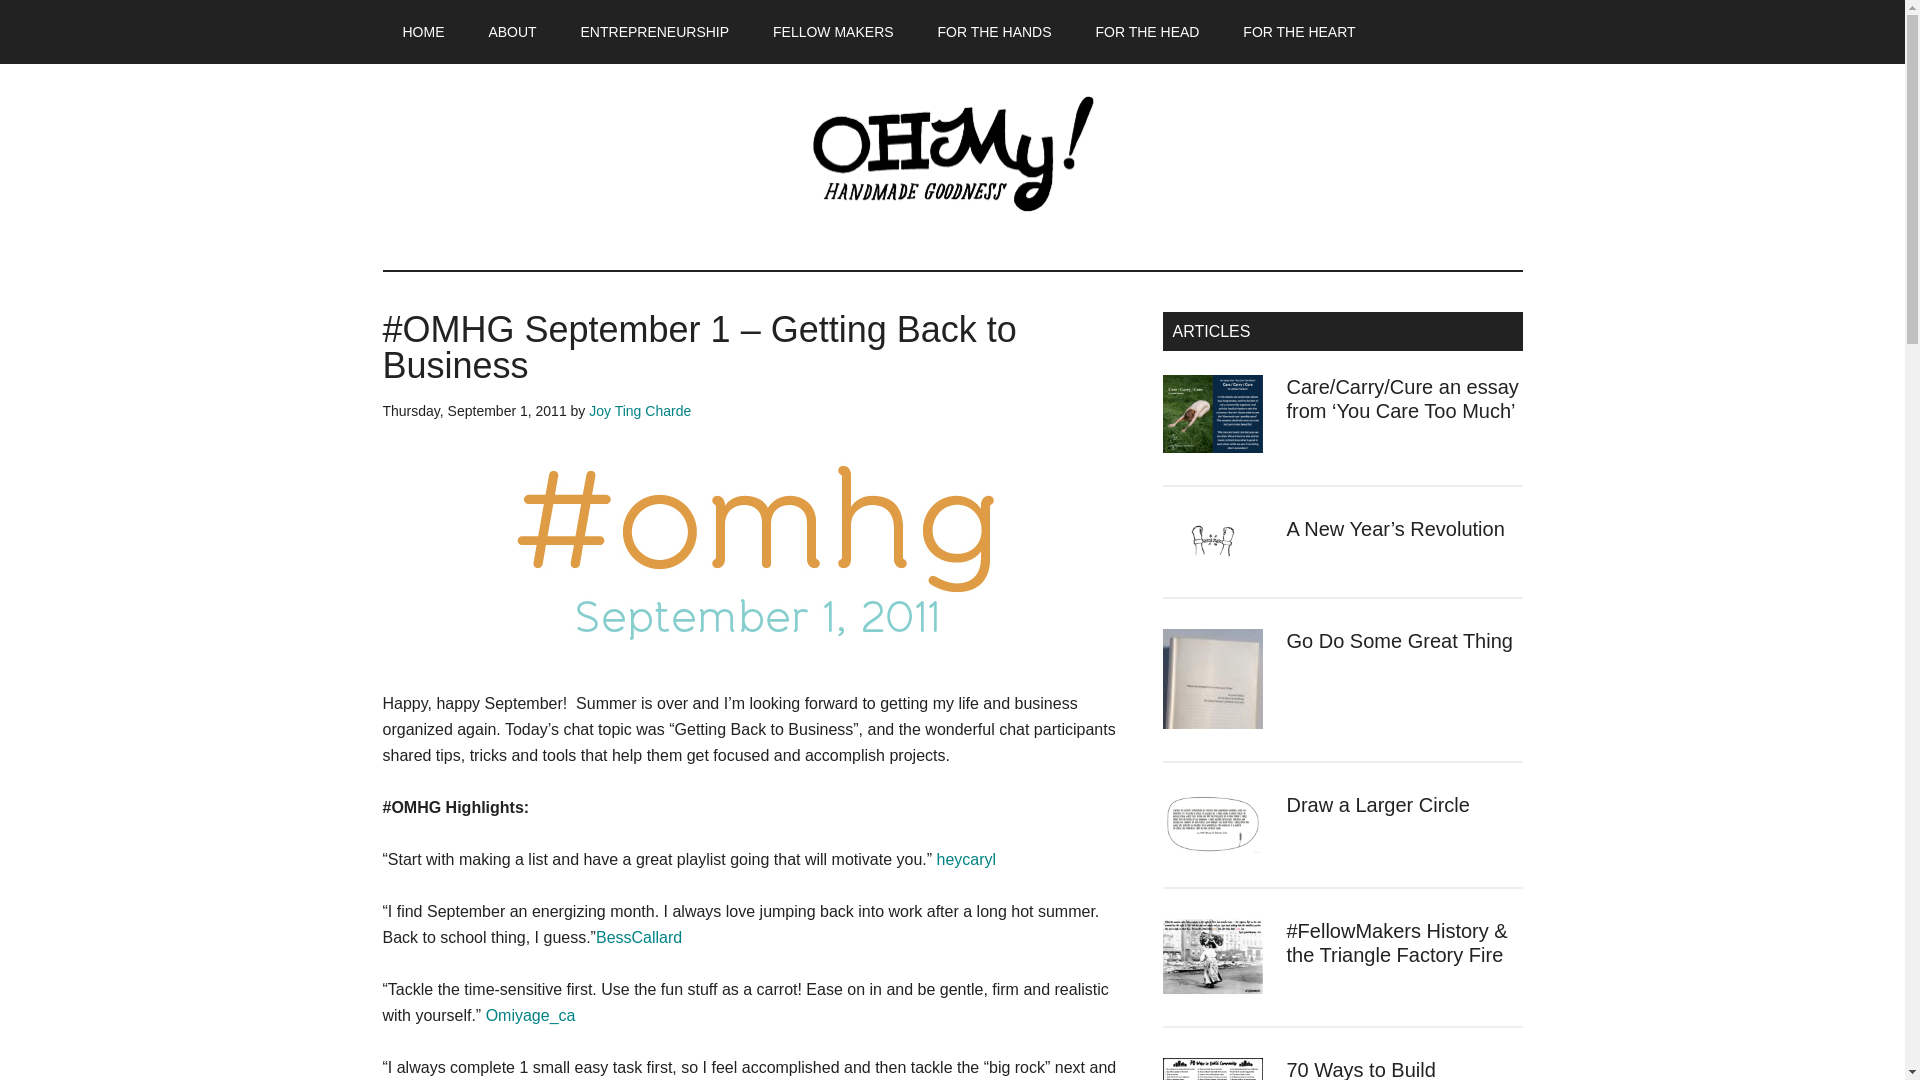 This screenshot has width=1920, height=1080. What do you see at coordinates (994, 32) in the screenshot?
I see `FOR THE HANDS` at bounding box center [994, 32].